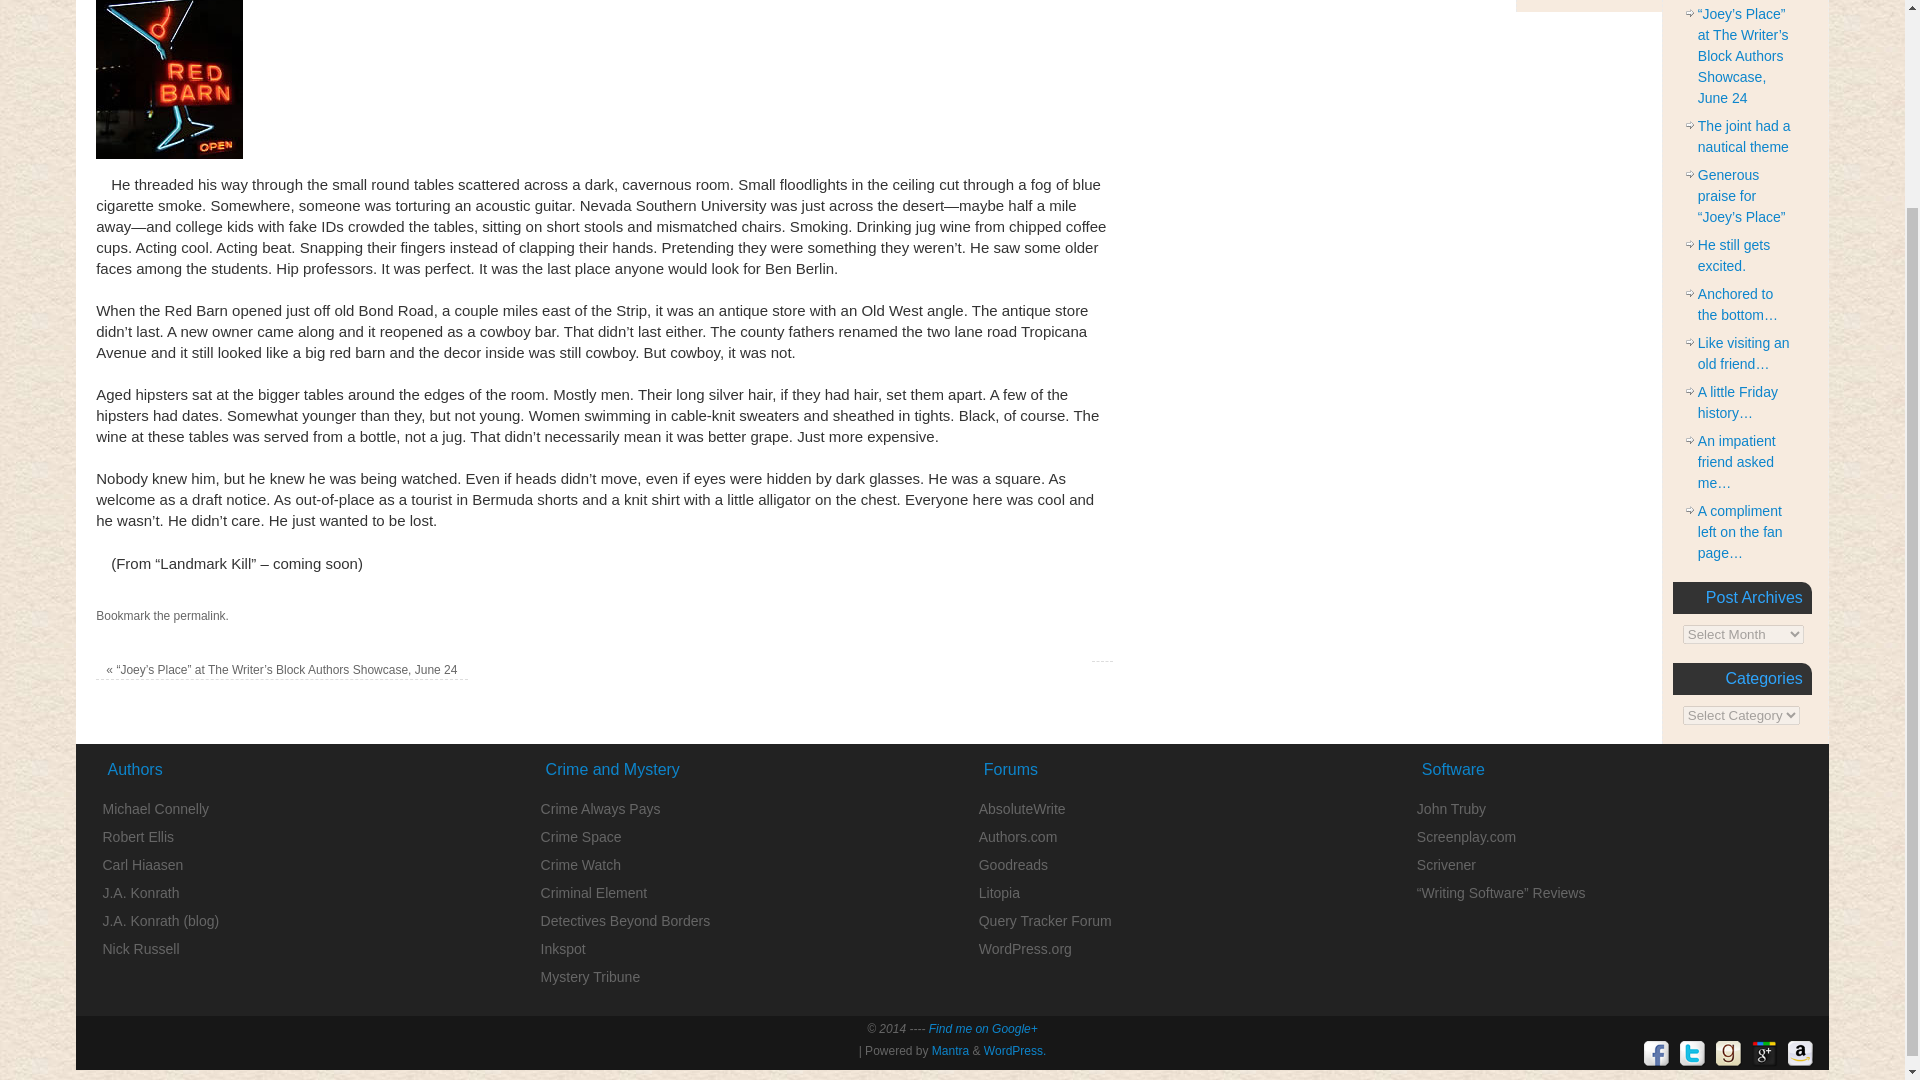 Image resolution: width=1920 pixels, height=1080 pixels. I want to click on The joint had a nautical theme, so click(1744, 136).